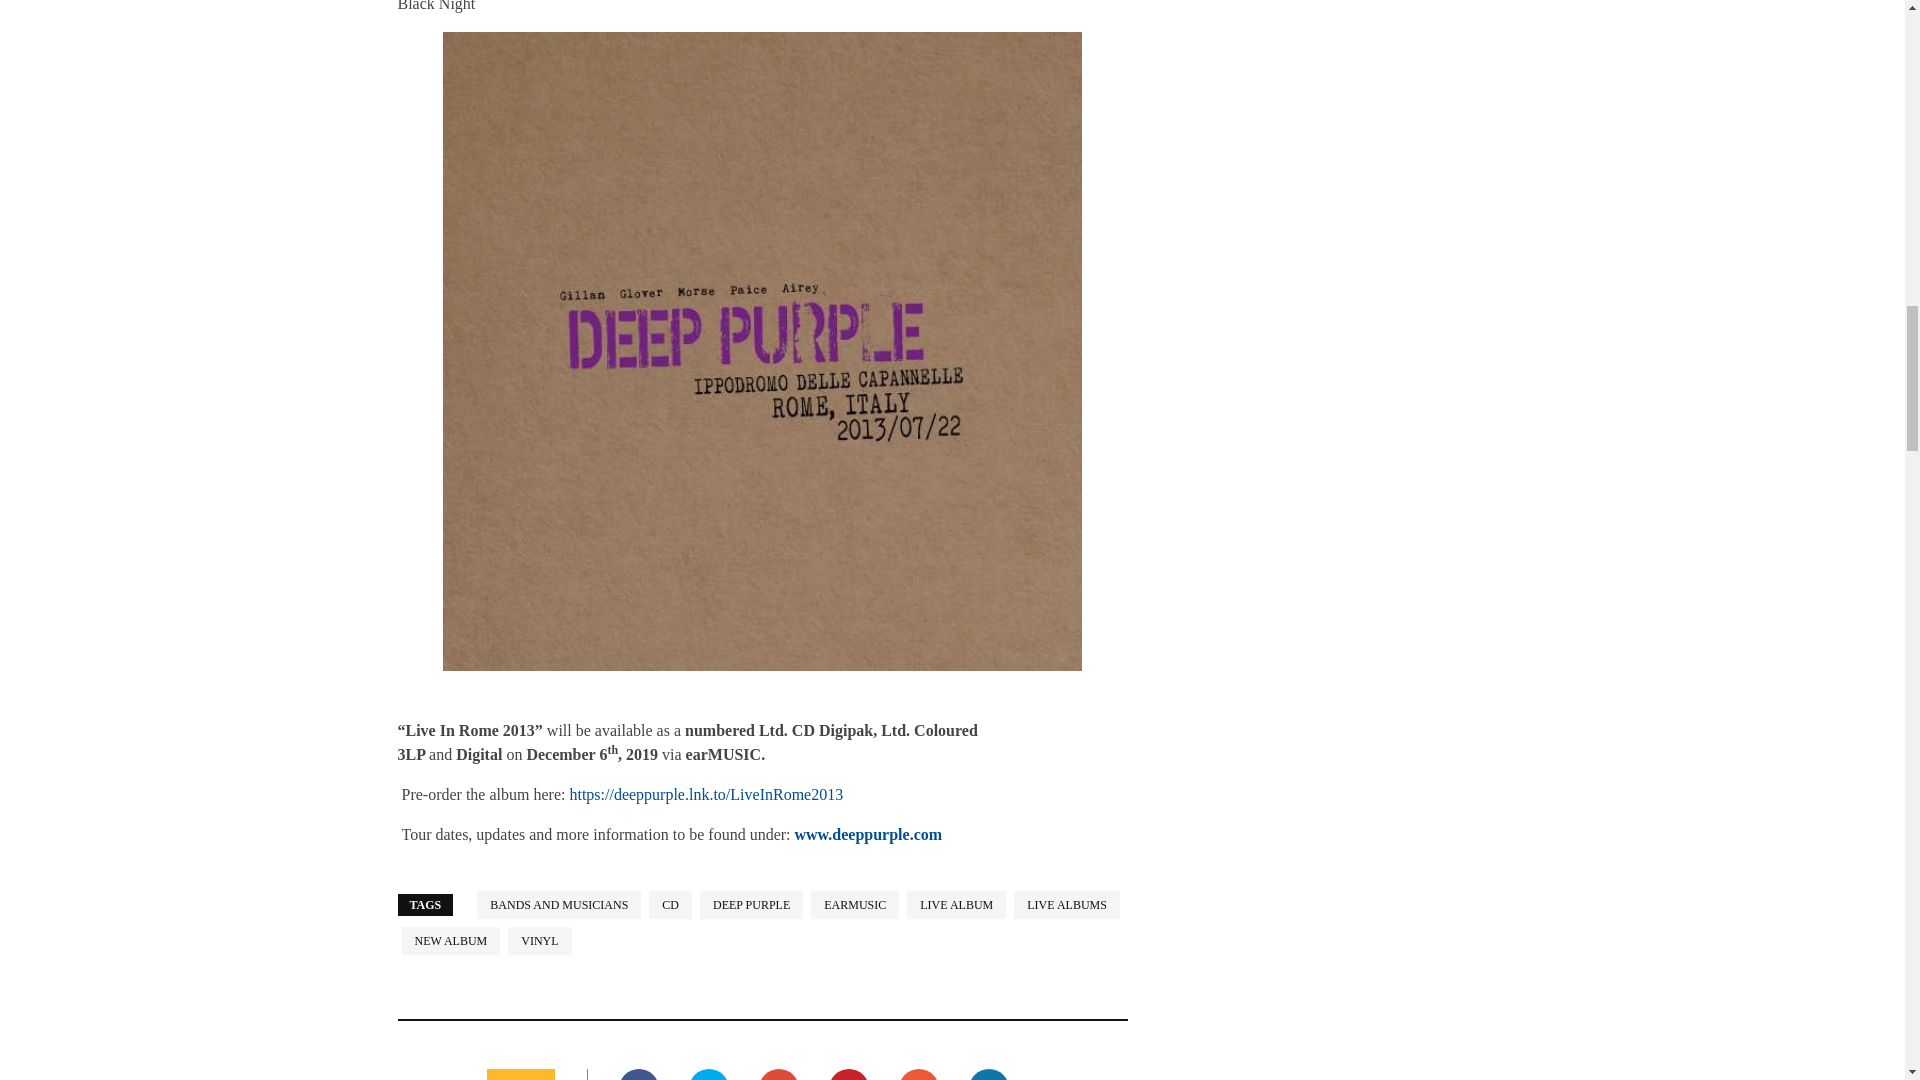 Image resolution: width=1920 pixels, height=1080 pixels. I want to click on View all posts tagged vinyl, so click(539, 940).